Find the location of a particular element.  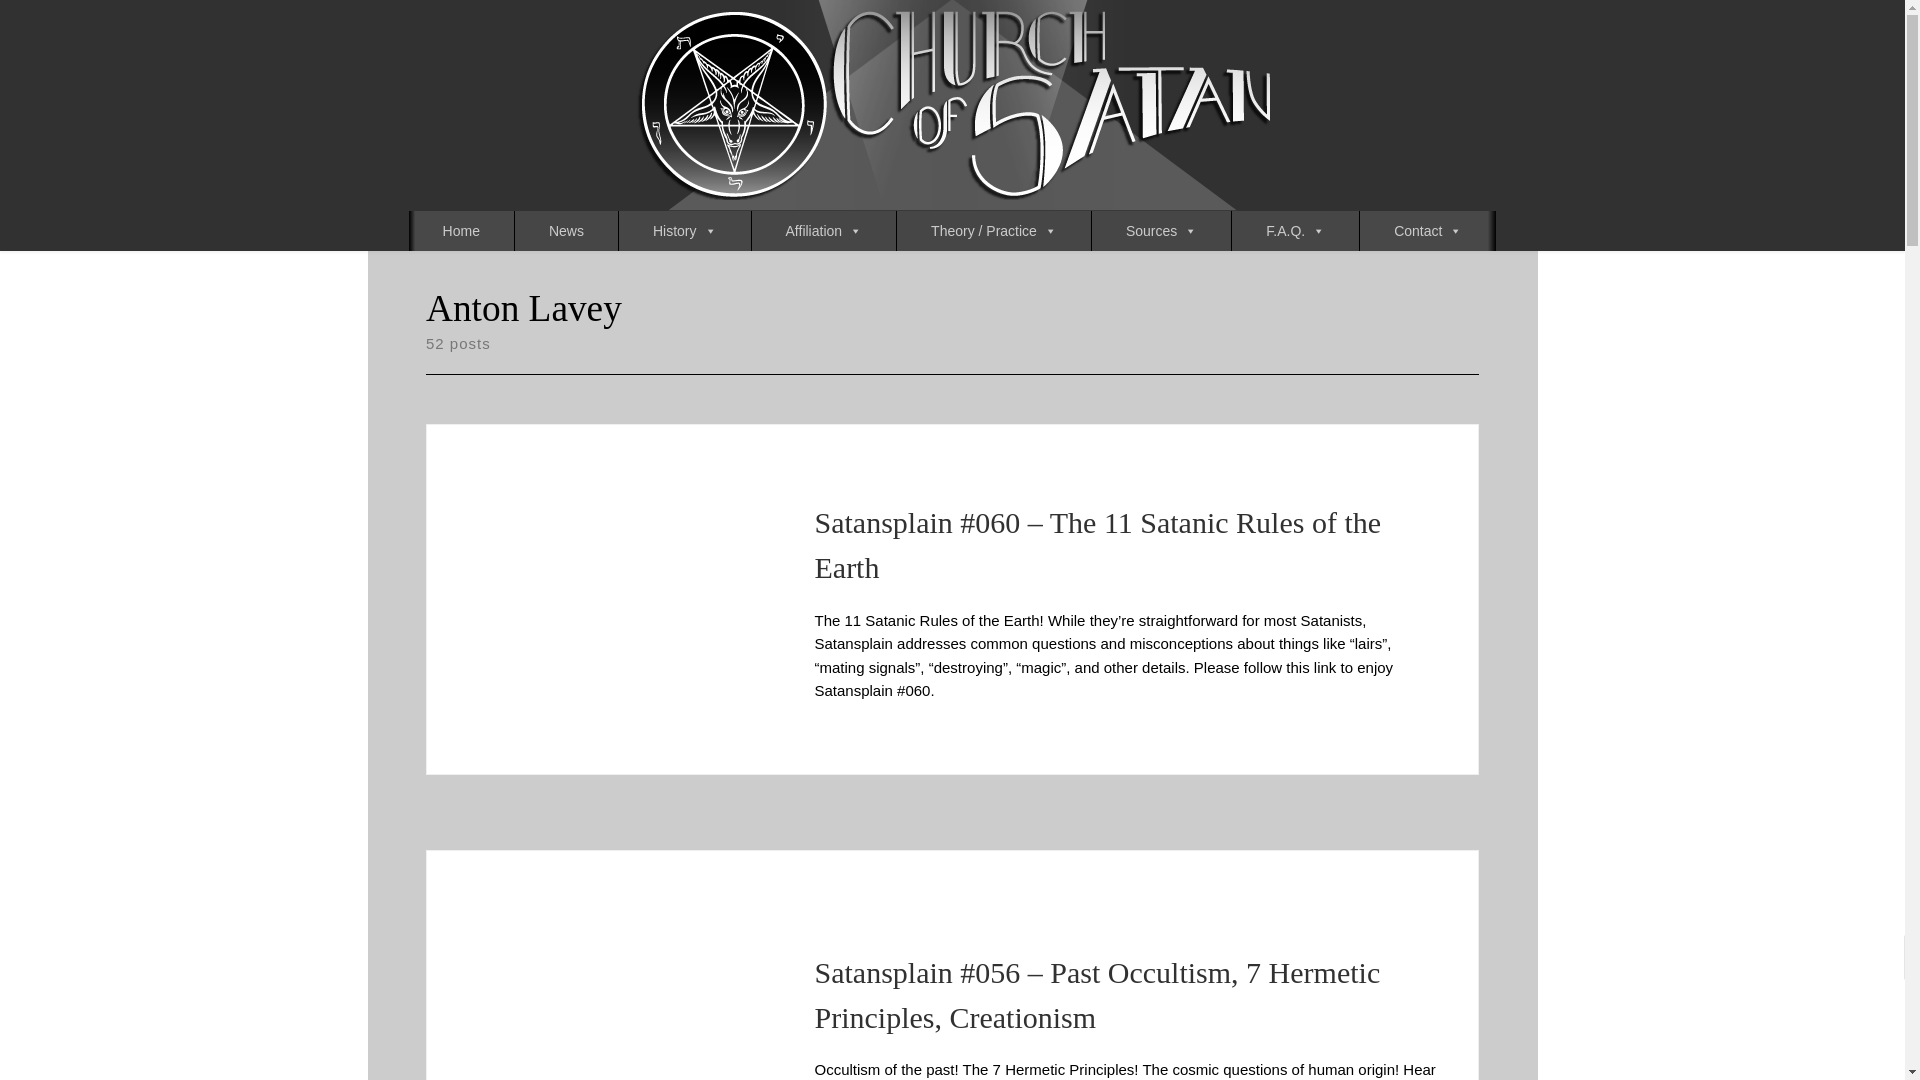

Skip to content is located at coordinates (80, 26).